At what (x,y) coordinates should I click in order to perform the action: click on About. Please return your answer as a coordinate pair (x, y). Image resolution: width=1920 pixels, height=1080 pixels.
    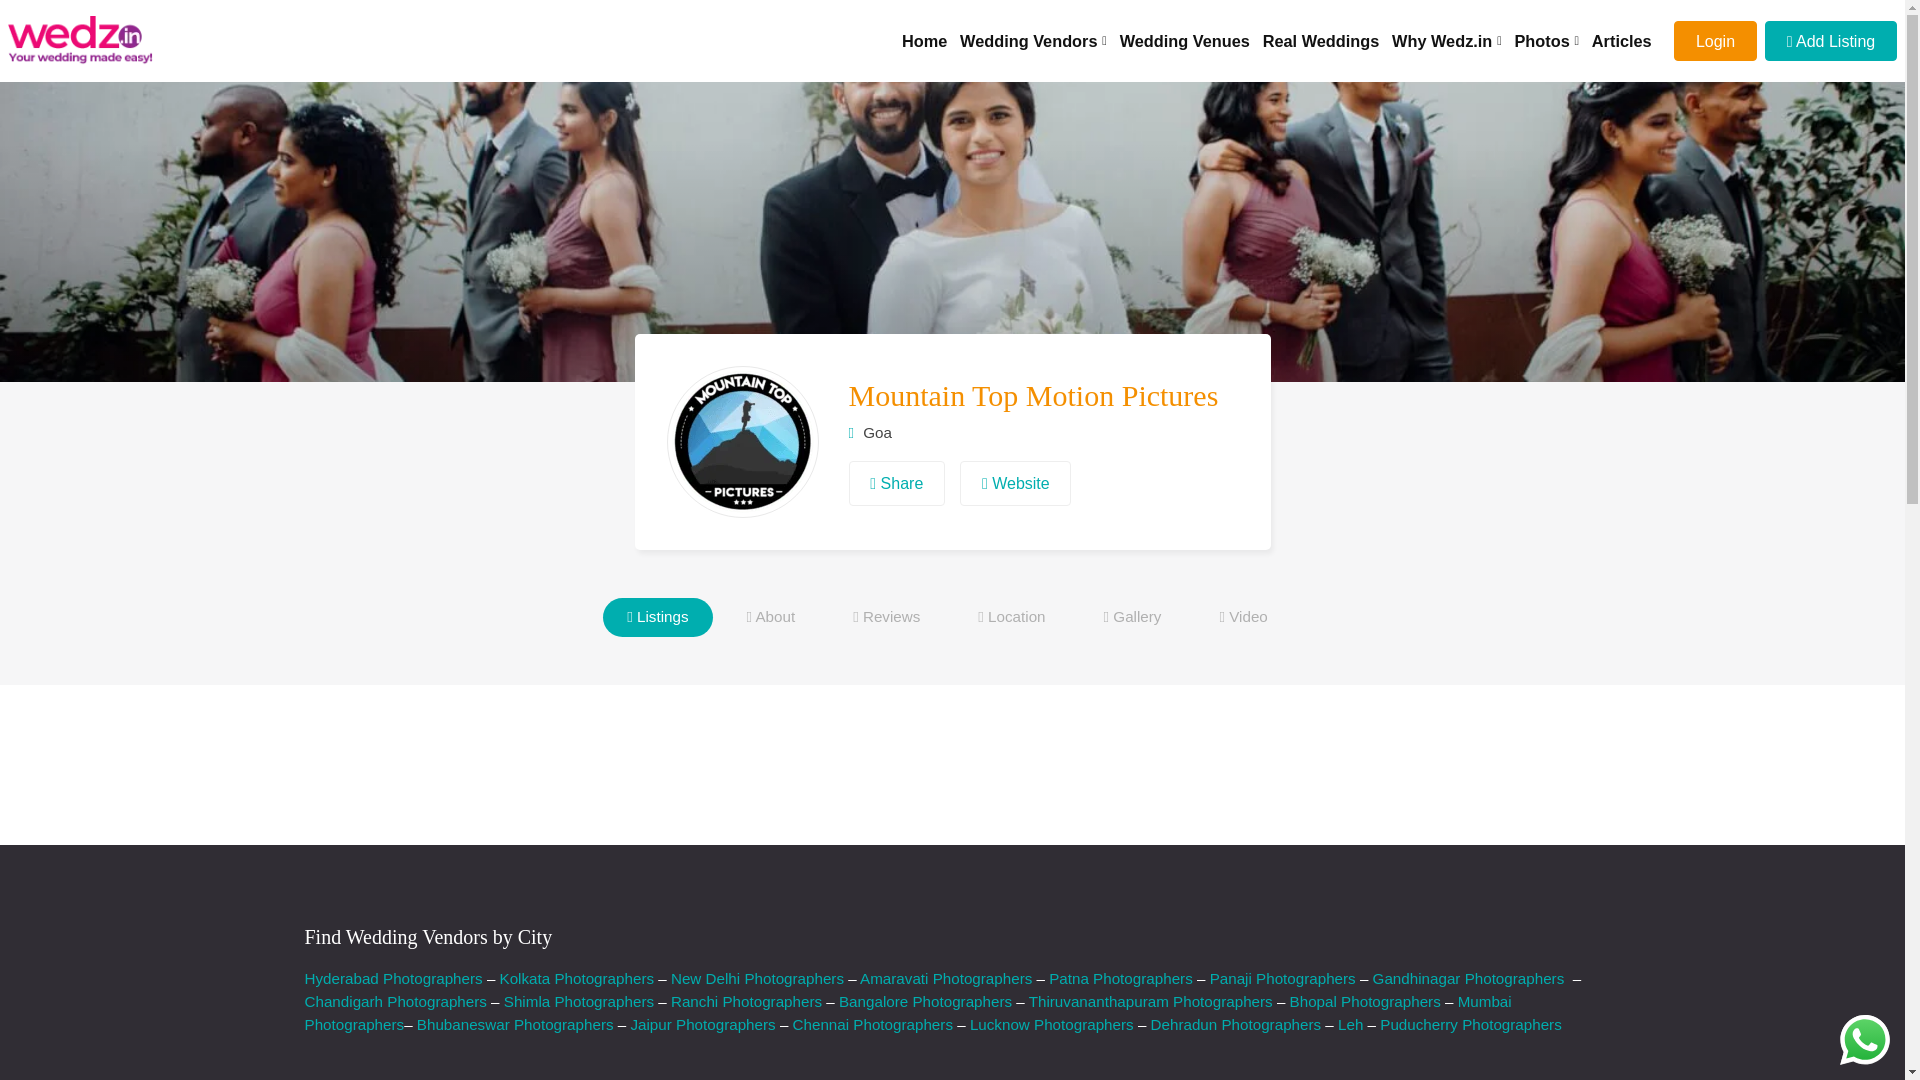
    Looking at the image, I should click on (770, 618).